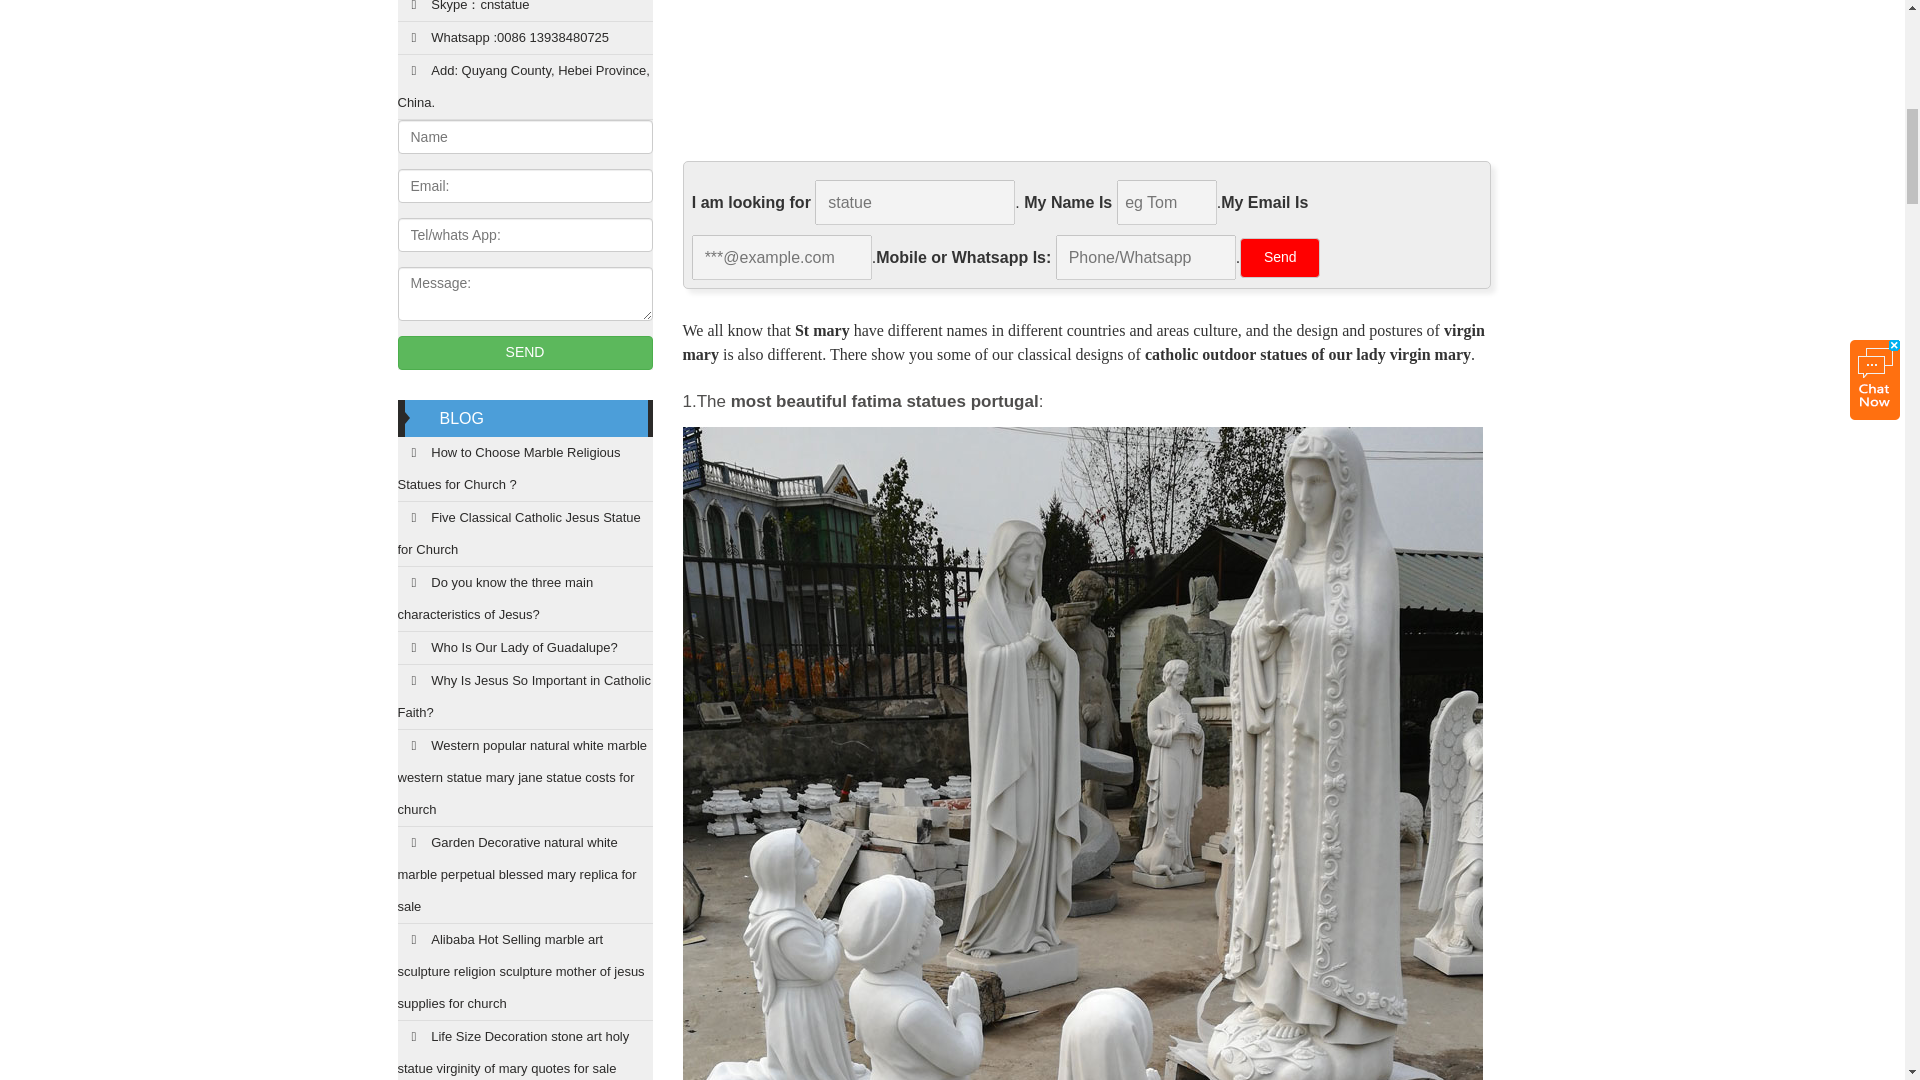  What do you see at coordinates (524, 599) in the screenshot?
I see `Do you know the three main characteristics of Jesus?` at bounding box center [524, 599].